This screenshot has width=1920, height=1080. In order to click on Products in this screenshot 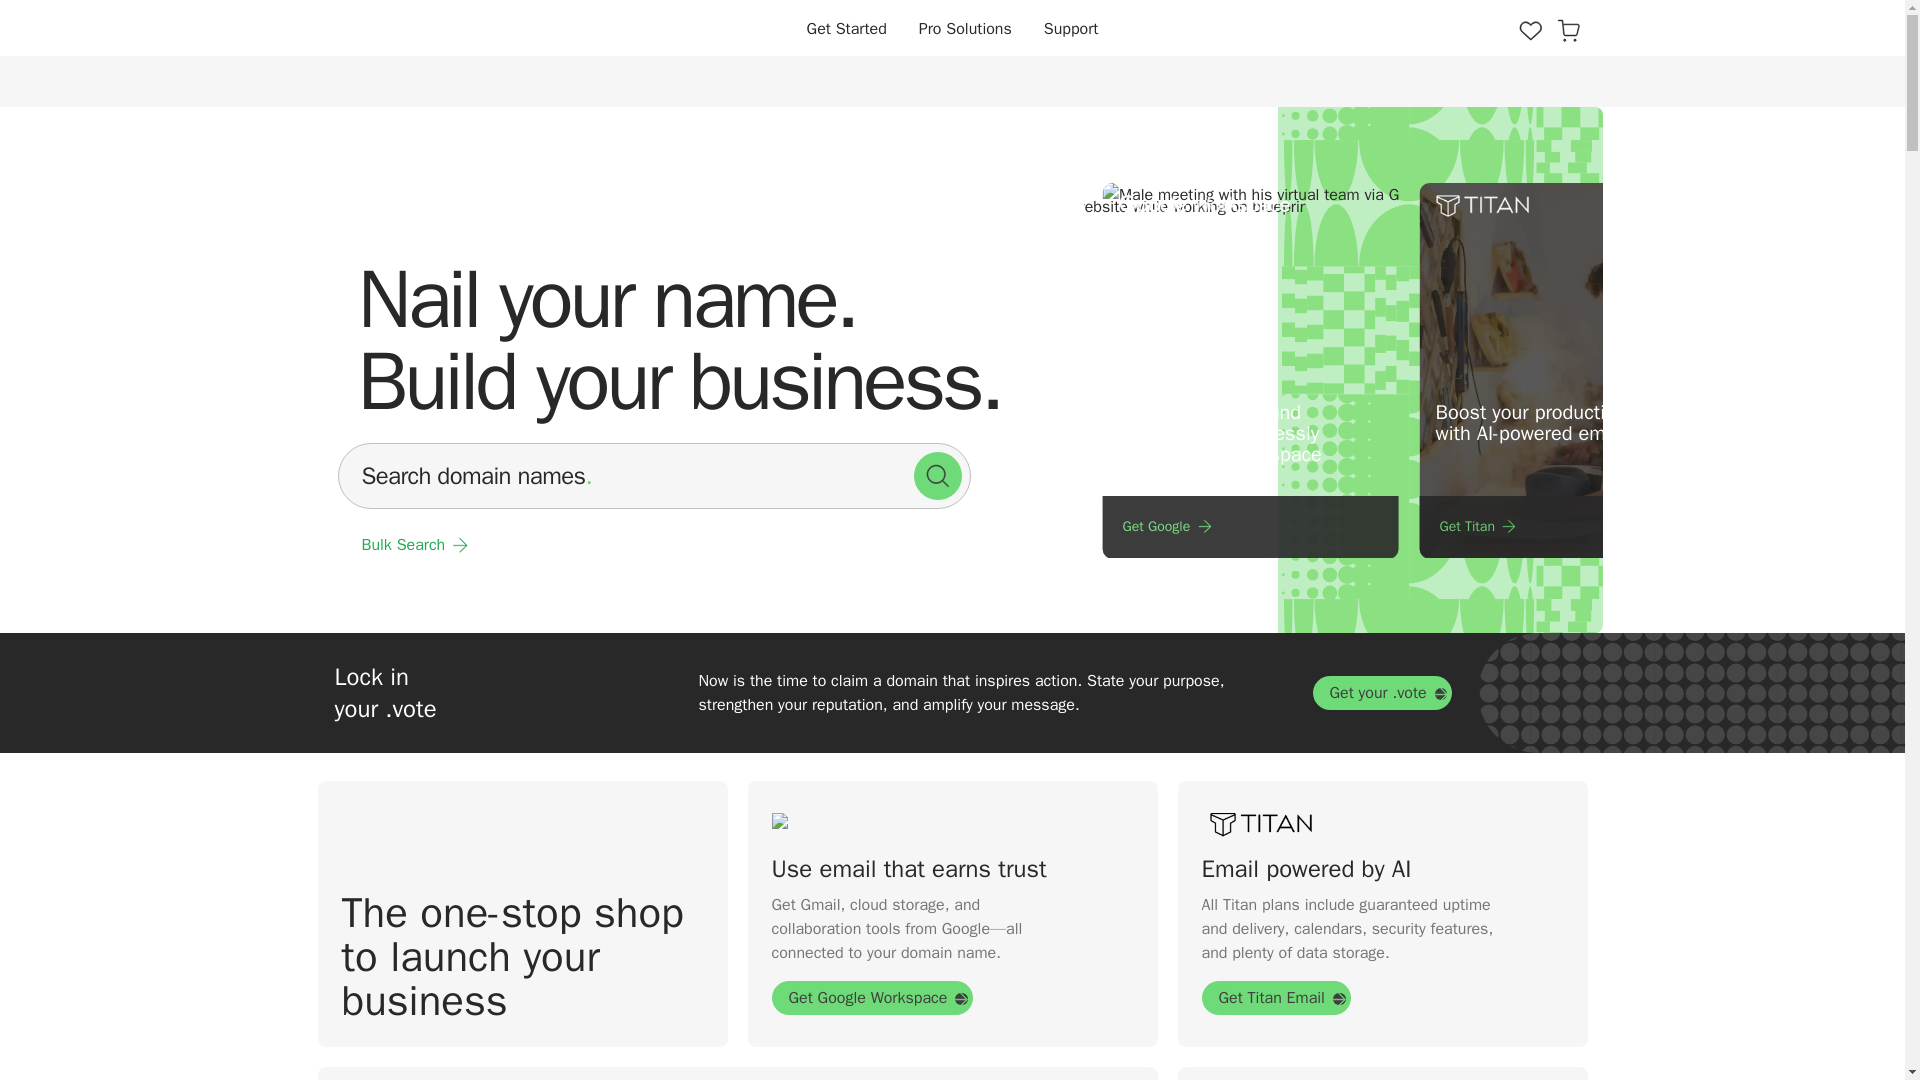, I will do `click(1530, 29)`.